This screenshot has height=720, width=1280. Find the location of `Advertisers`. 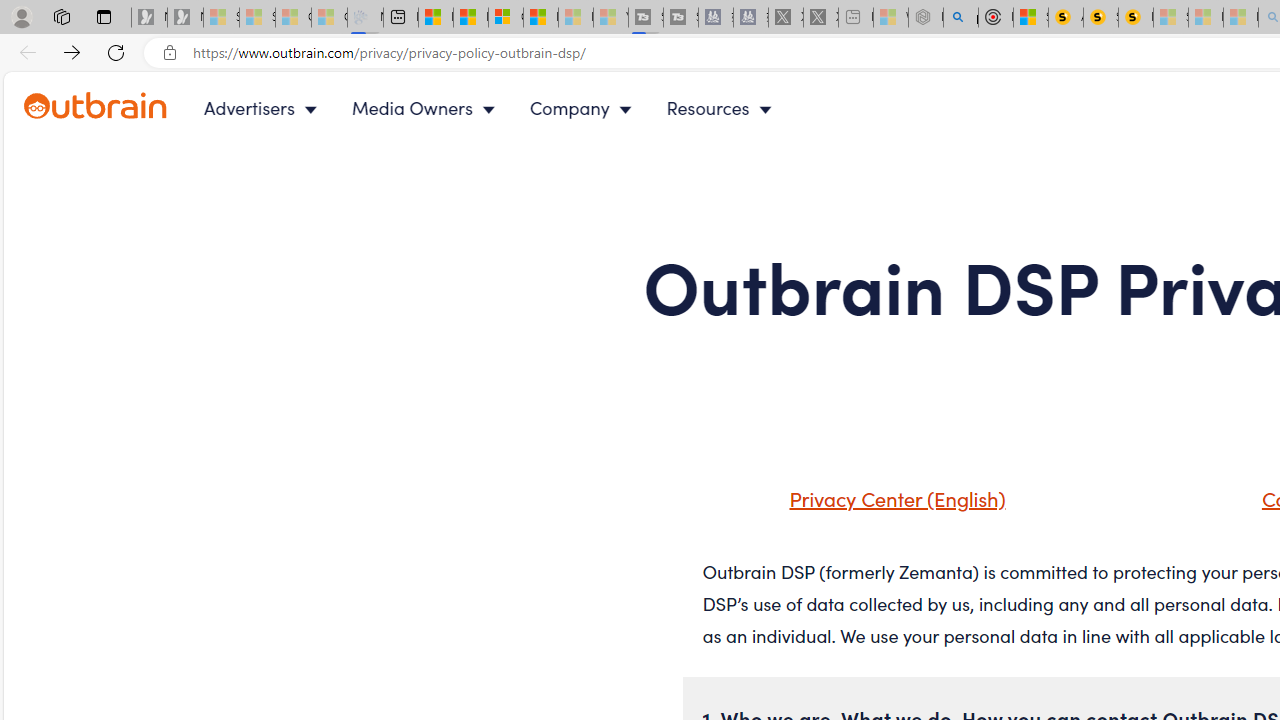

Advertisers is located at coordinates (264, 108).